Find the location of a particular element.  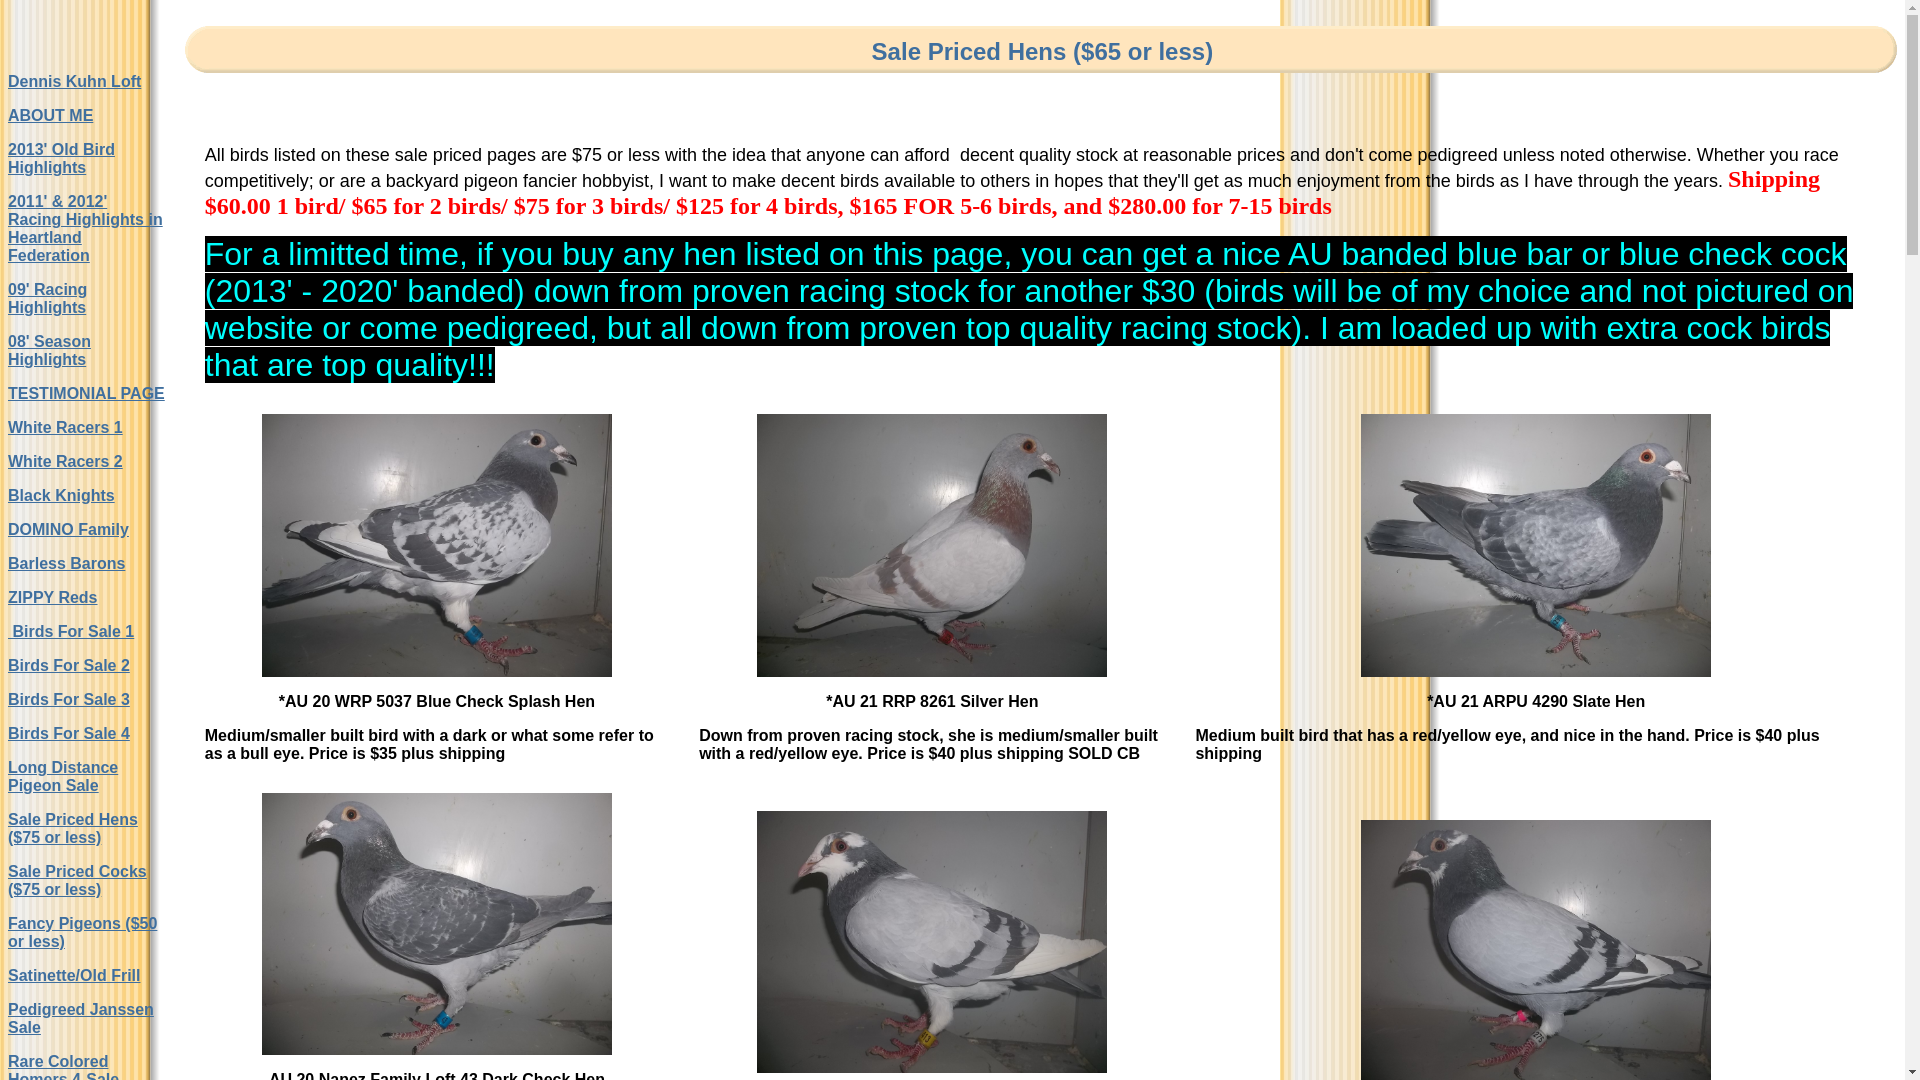

Pedigreed Janssen Sale is located at coordinates (81, 1018).